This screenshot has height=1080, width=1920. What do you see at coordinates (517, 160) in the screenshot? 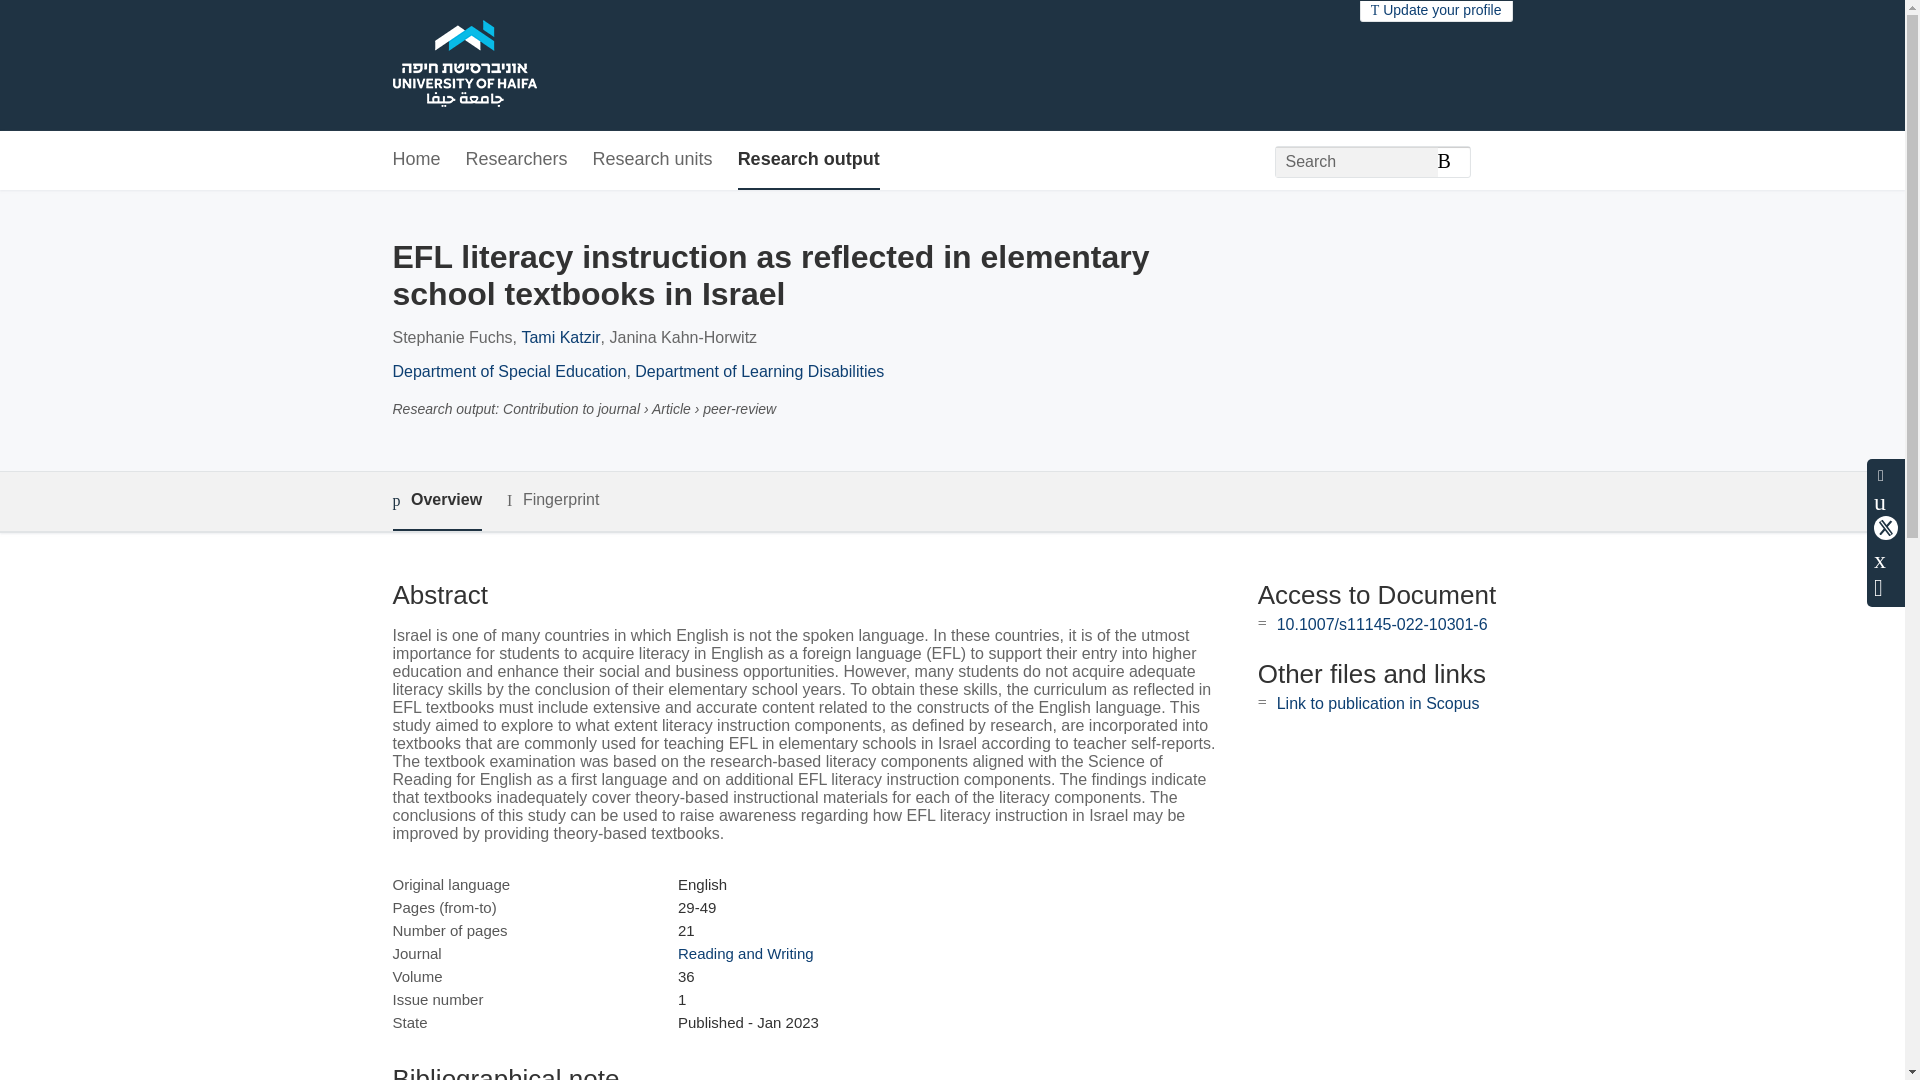
I see `Researchers` at bounding box center [517, 160].